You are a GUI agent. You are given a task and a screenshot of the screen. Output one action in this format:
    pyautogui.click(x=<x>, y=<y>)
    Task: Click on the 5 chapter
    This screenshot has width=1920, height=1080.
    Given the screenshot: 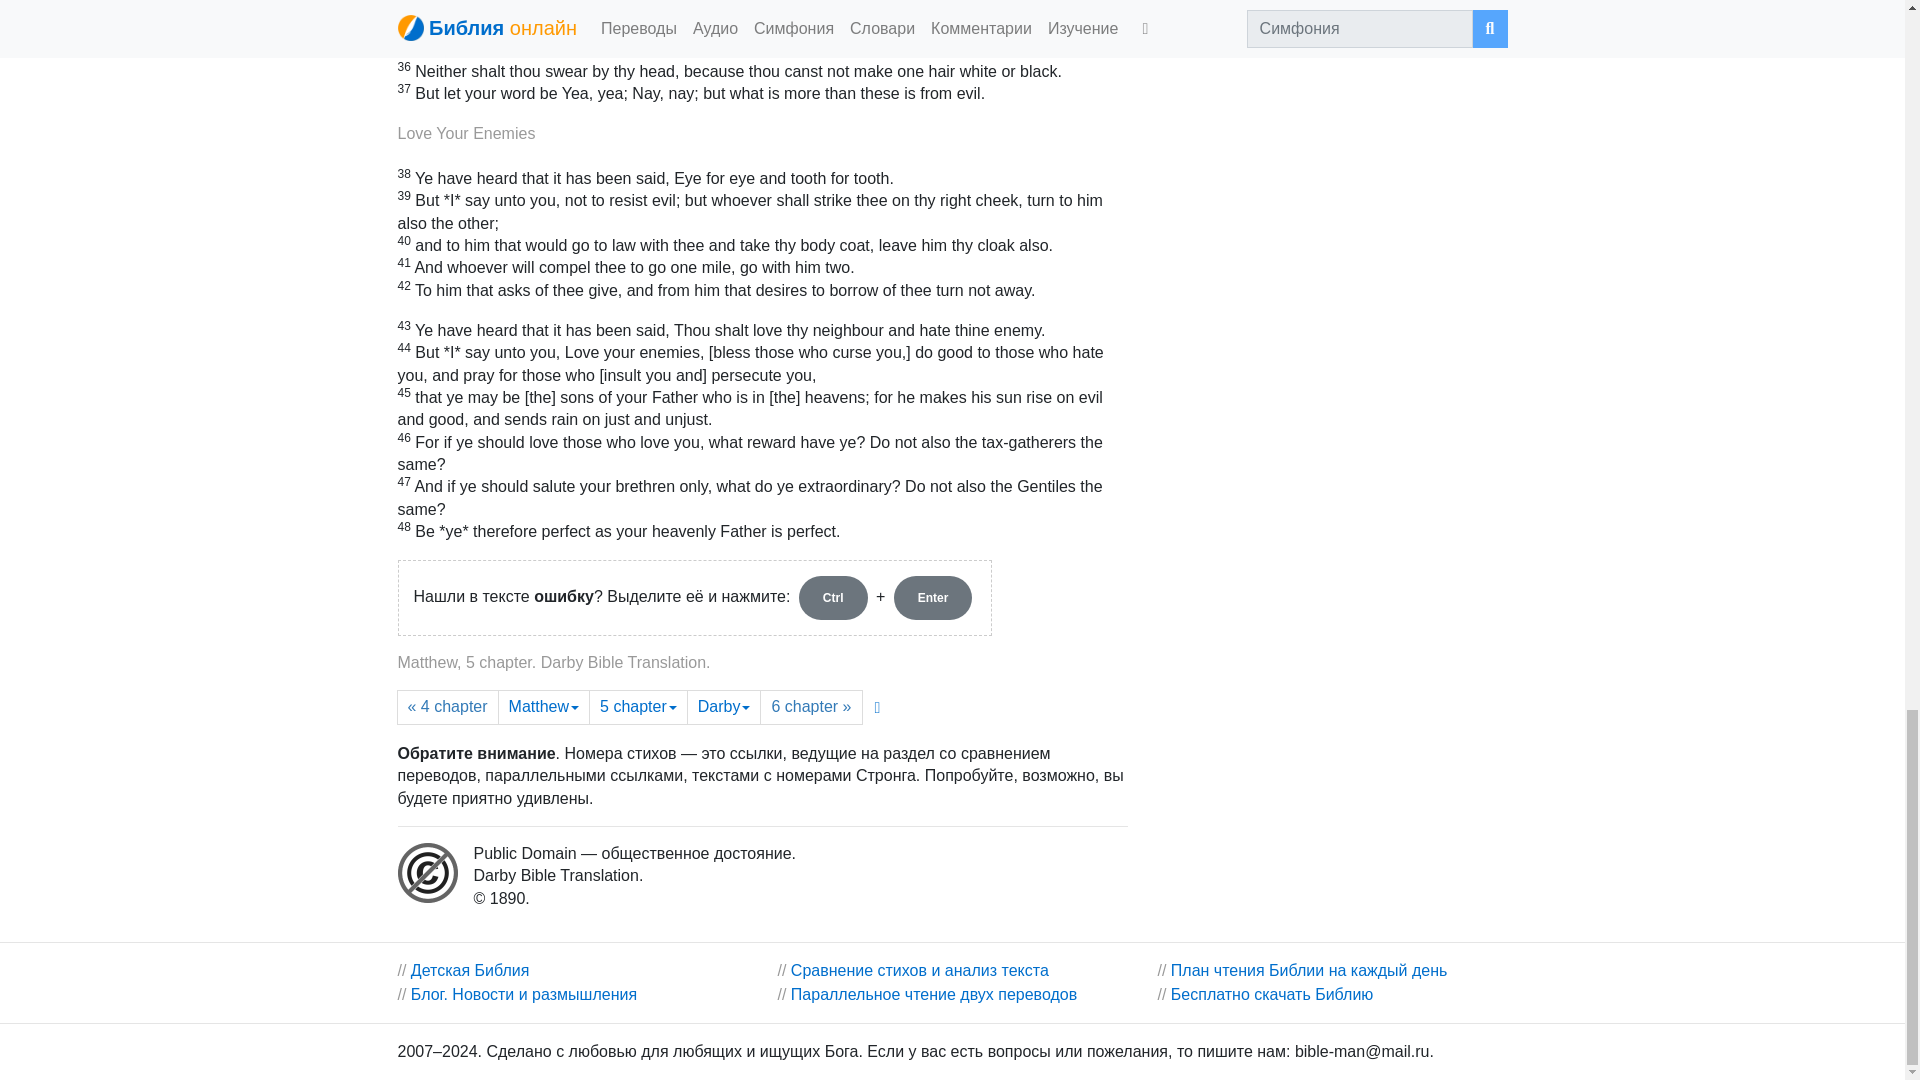 What is the action you would take?
    pyautogui.click(x=638, y=707)
    